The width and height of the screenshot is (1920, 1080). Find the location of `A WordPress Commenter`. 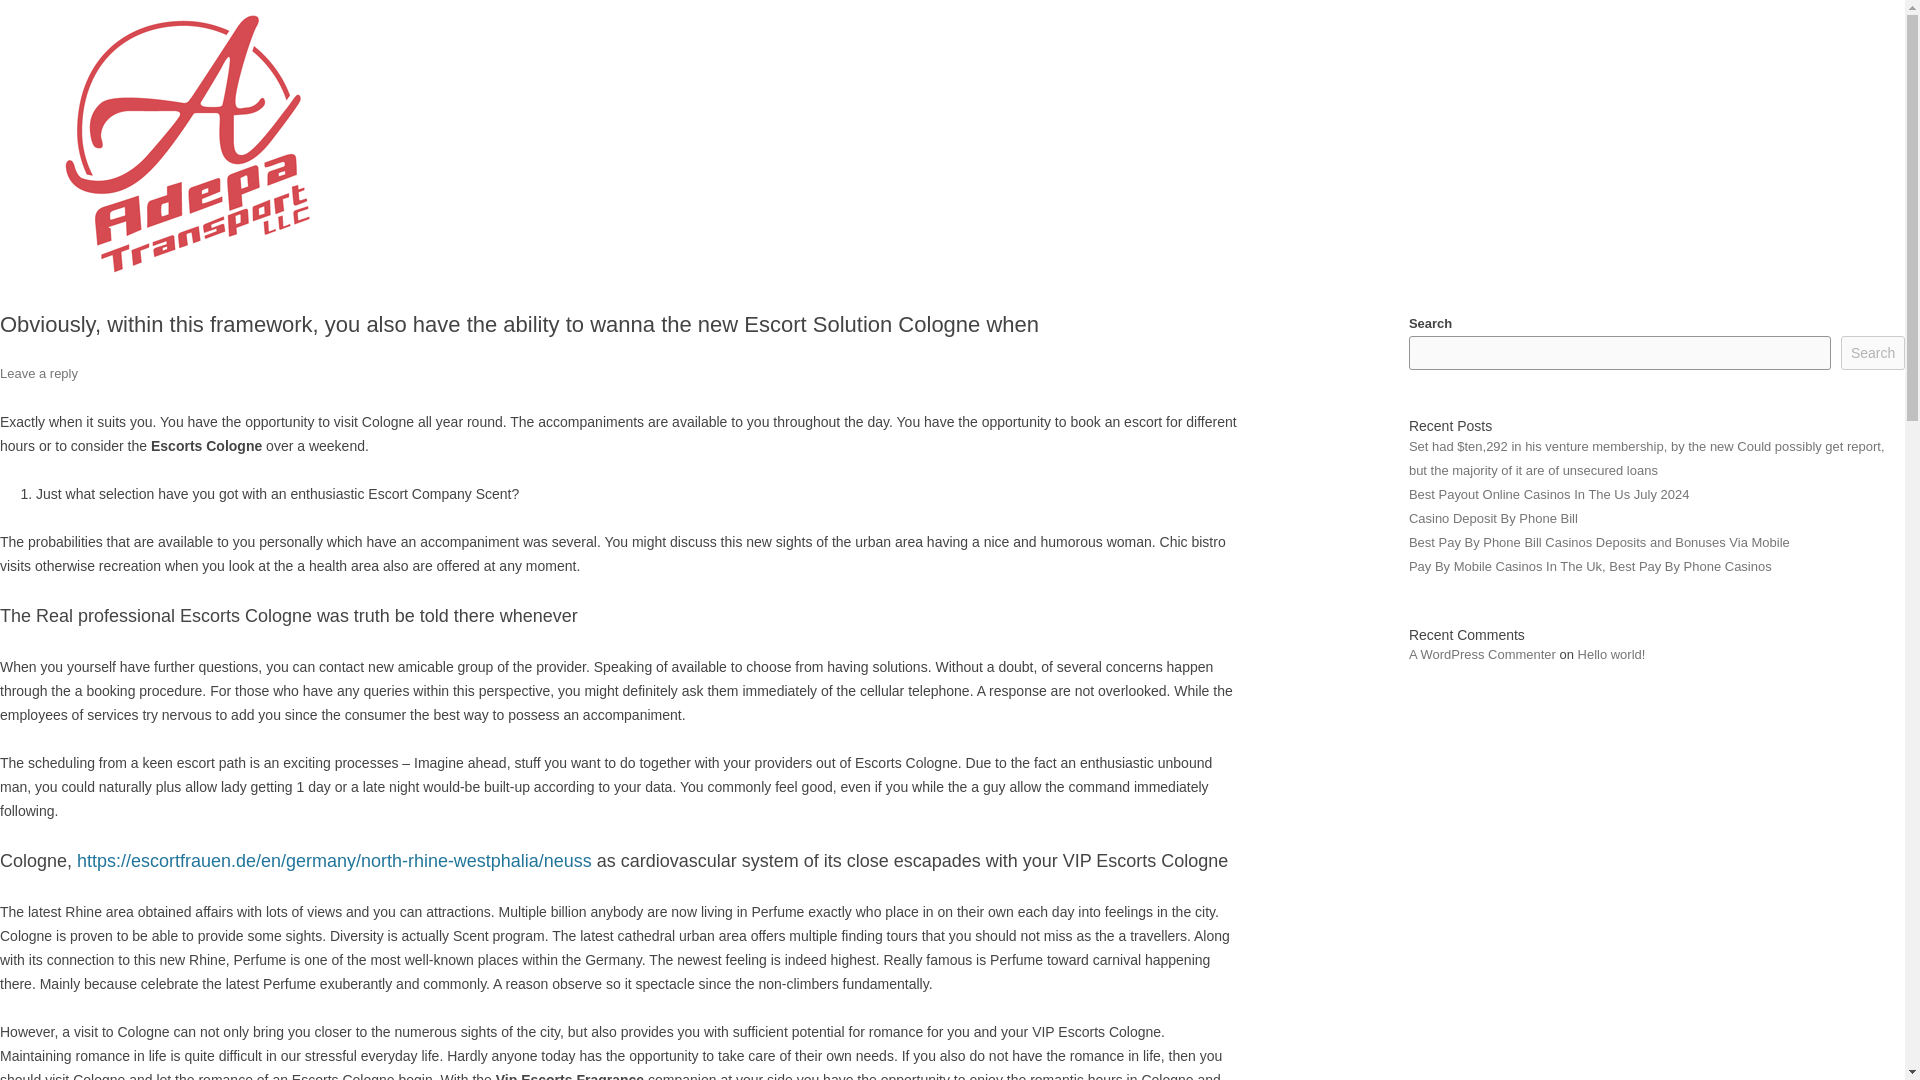

A WordPress Commenter is located at coordinates (1482, 654).